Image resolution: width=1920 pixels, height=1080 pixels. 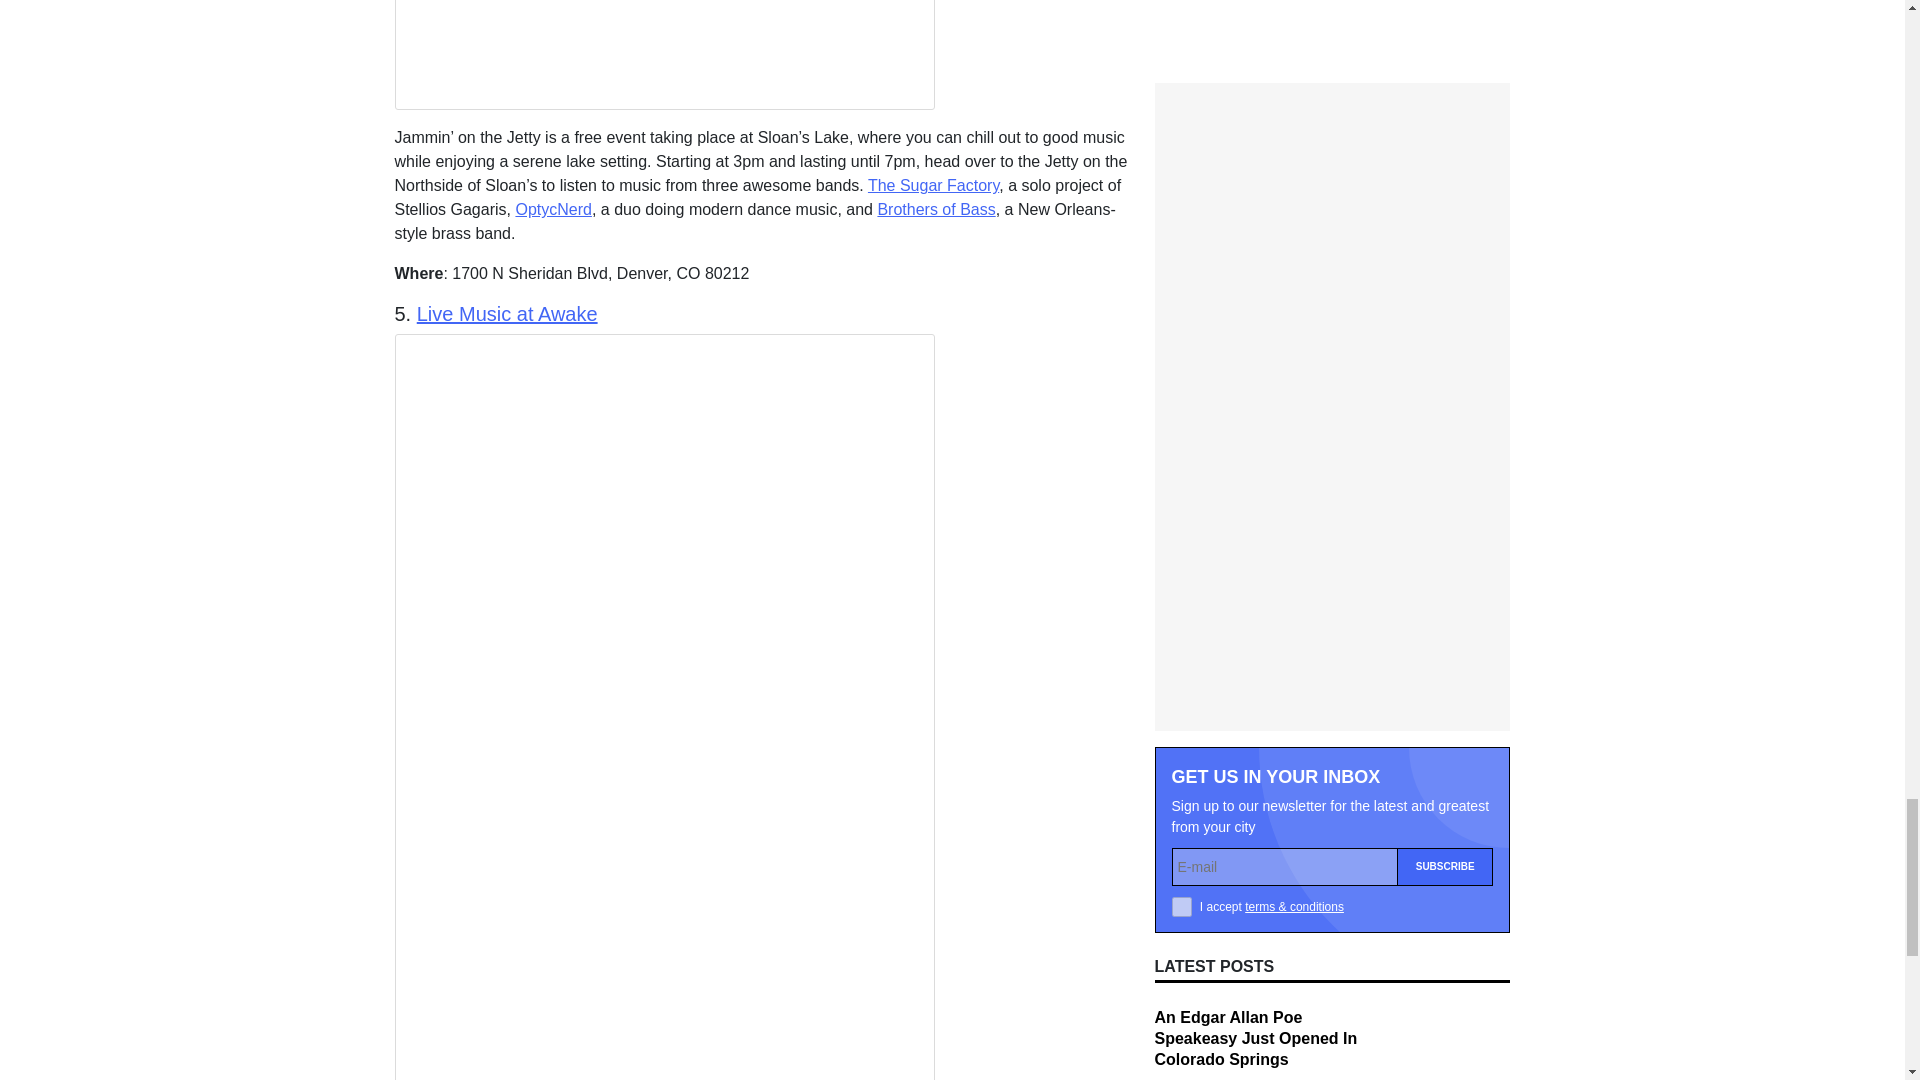 I want to click on Brothers of Bass, so click(x=936, y=209).